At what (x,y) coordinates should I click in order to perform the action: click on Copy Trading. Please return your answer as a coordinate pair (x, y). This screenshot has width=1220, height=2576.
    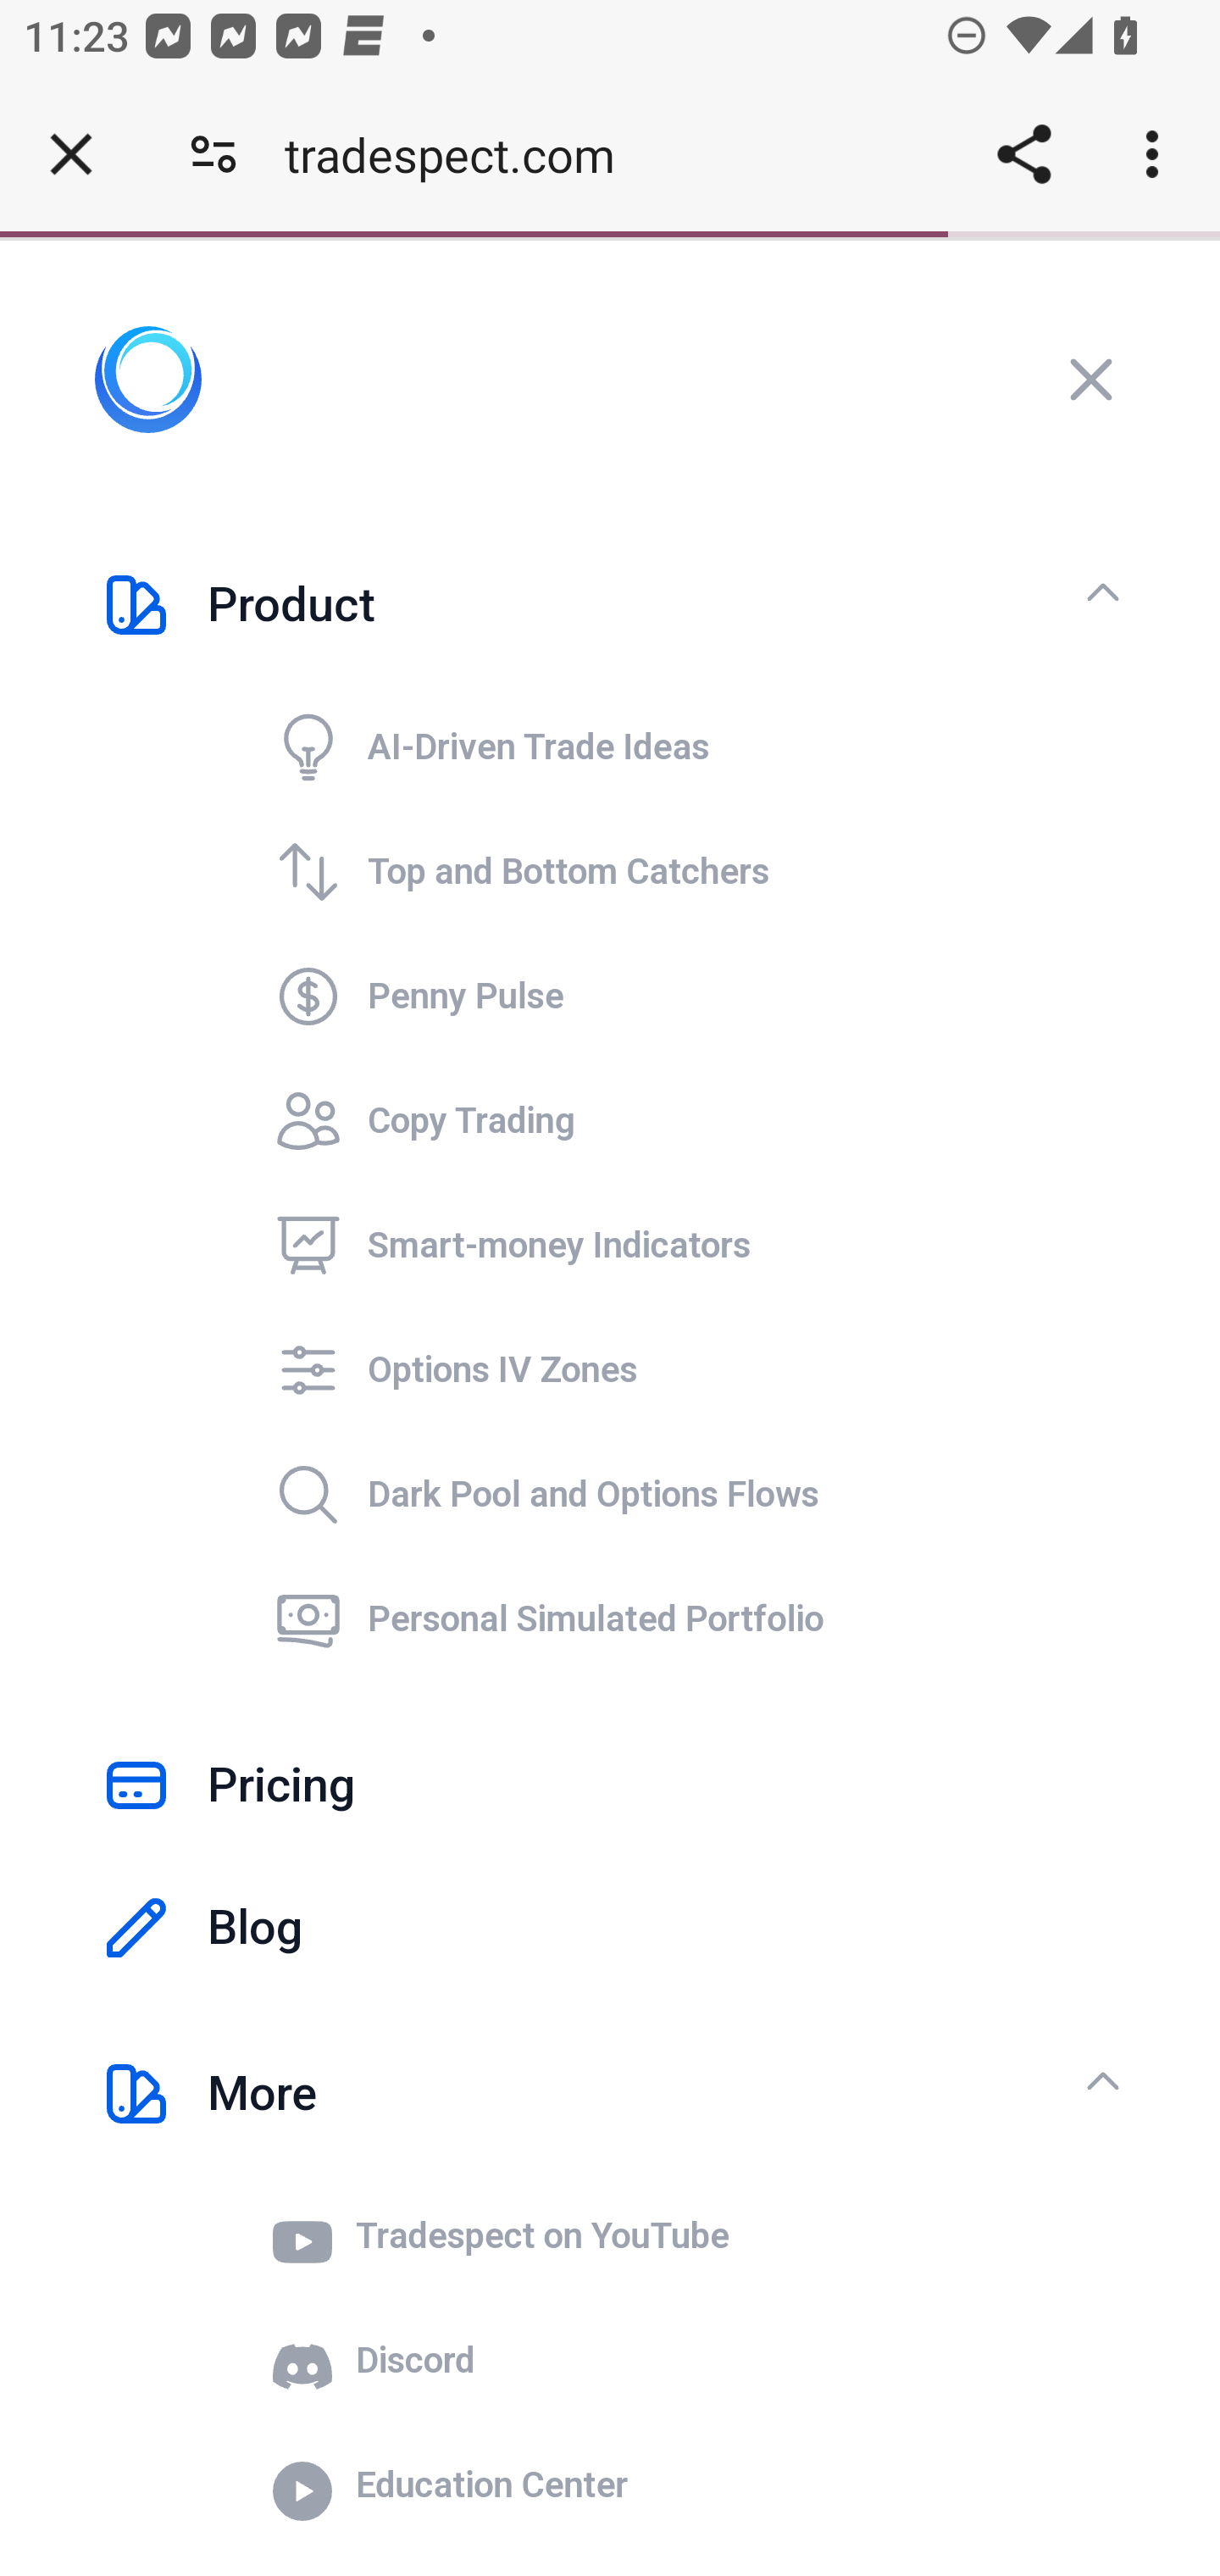
    Looking at the image, I should click on (665, 1120).